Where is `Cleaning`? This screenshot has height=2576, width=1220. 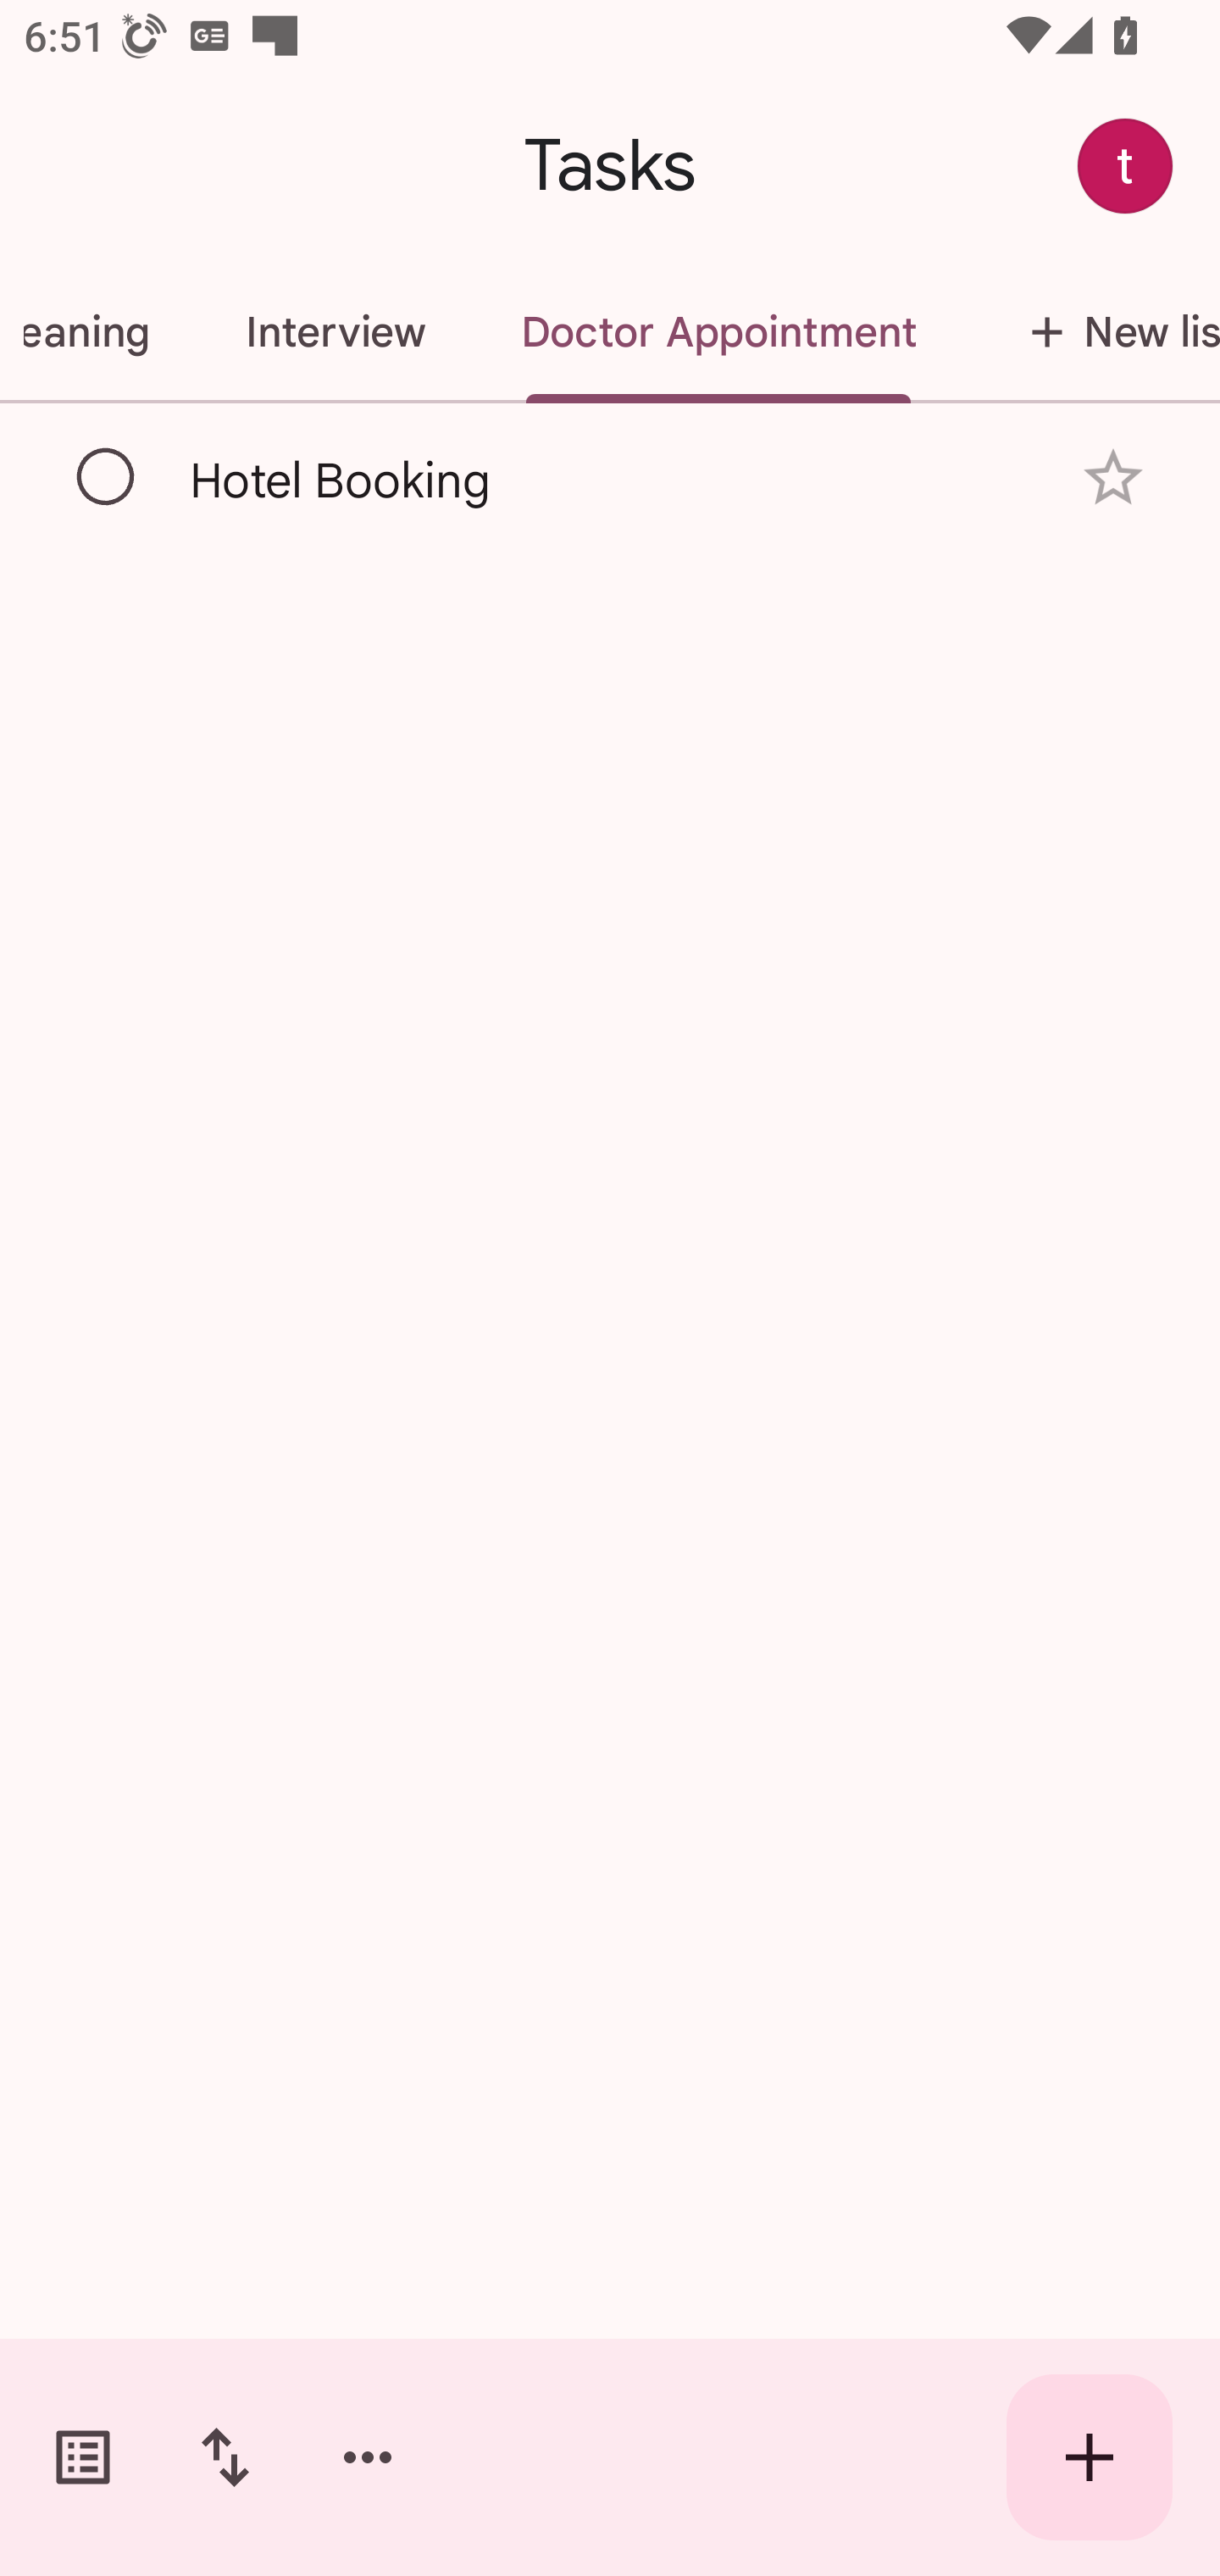 Cleaning is located at coordinates (98, 332).